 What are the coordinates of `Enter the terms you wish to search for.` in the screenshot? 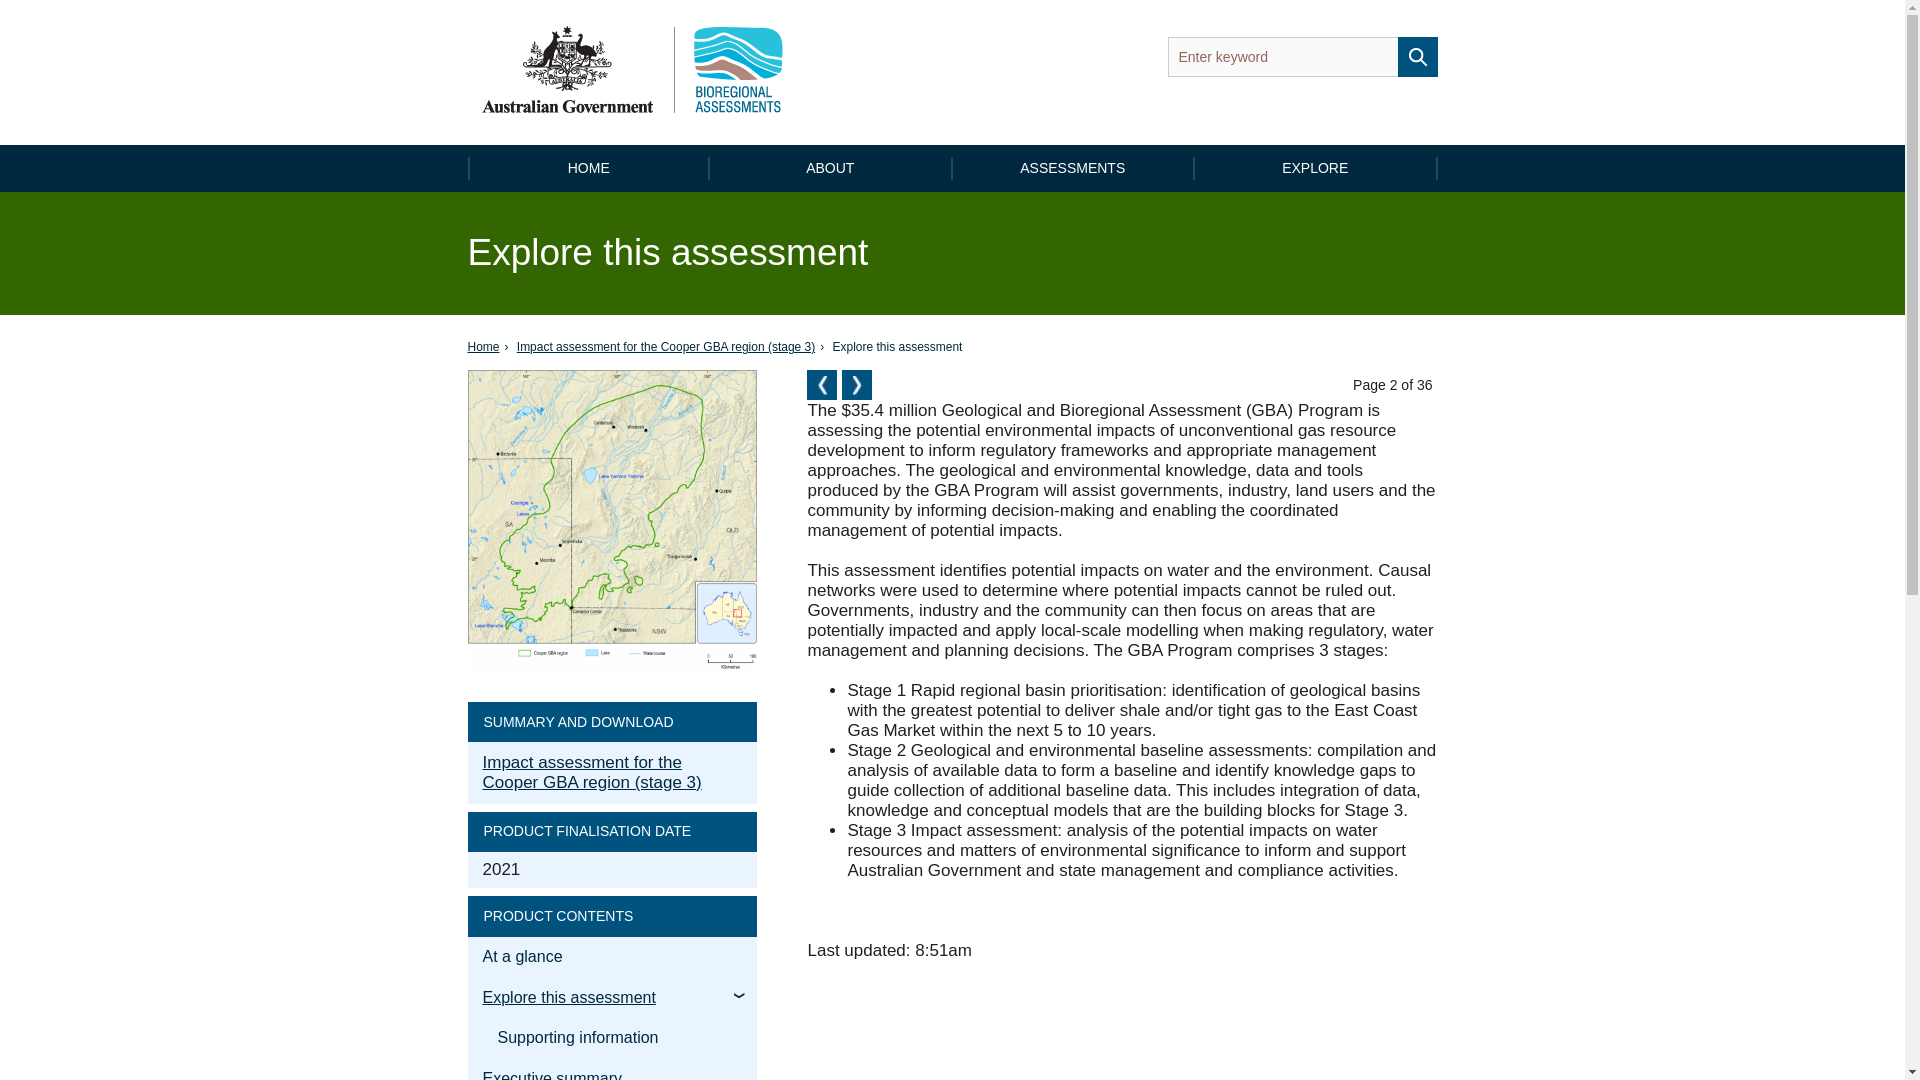 It's located at (1302, 56).